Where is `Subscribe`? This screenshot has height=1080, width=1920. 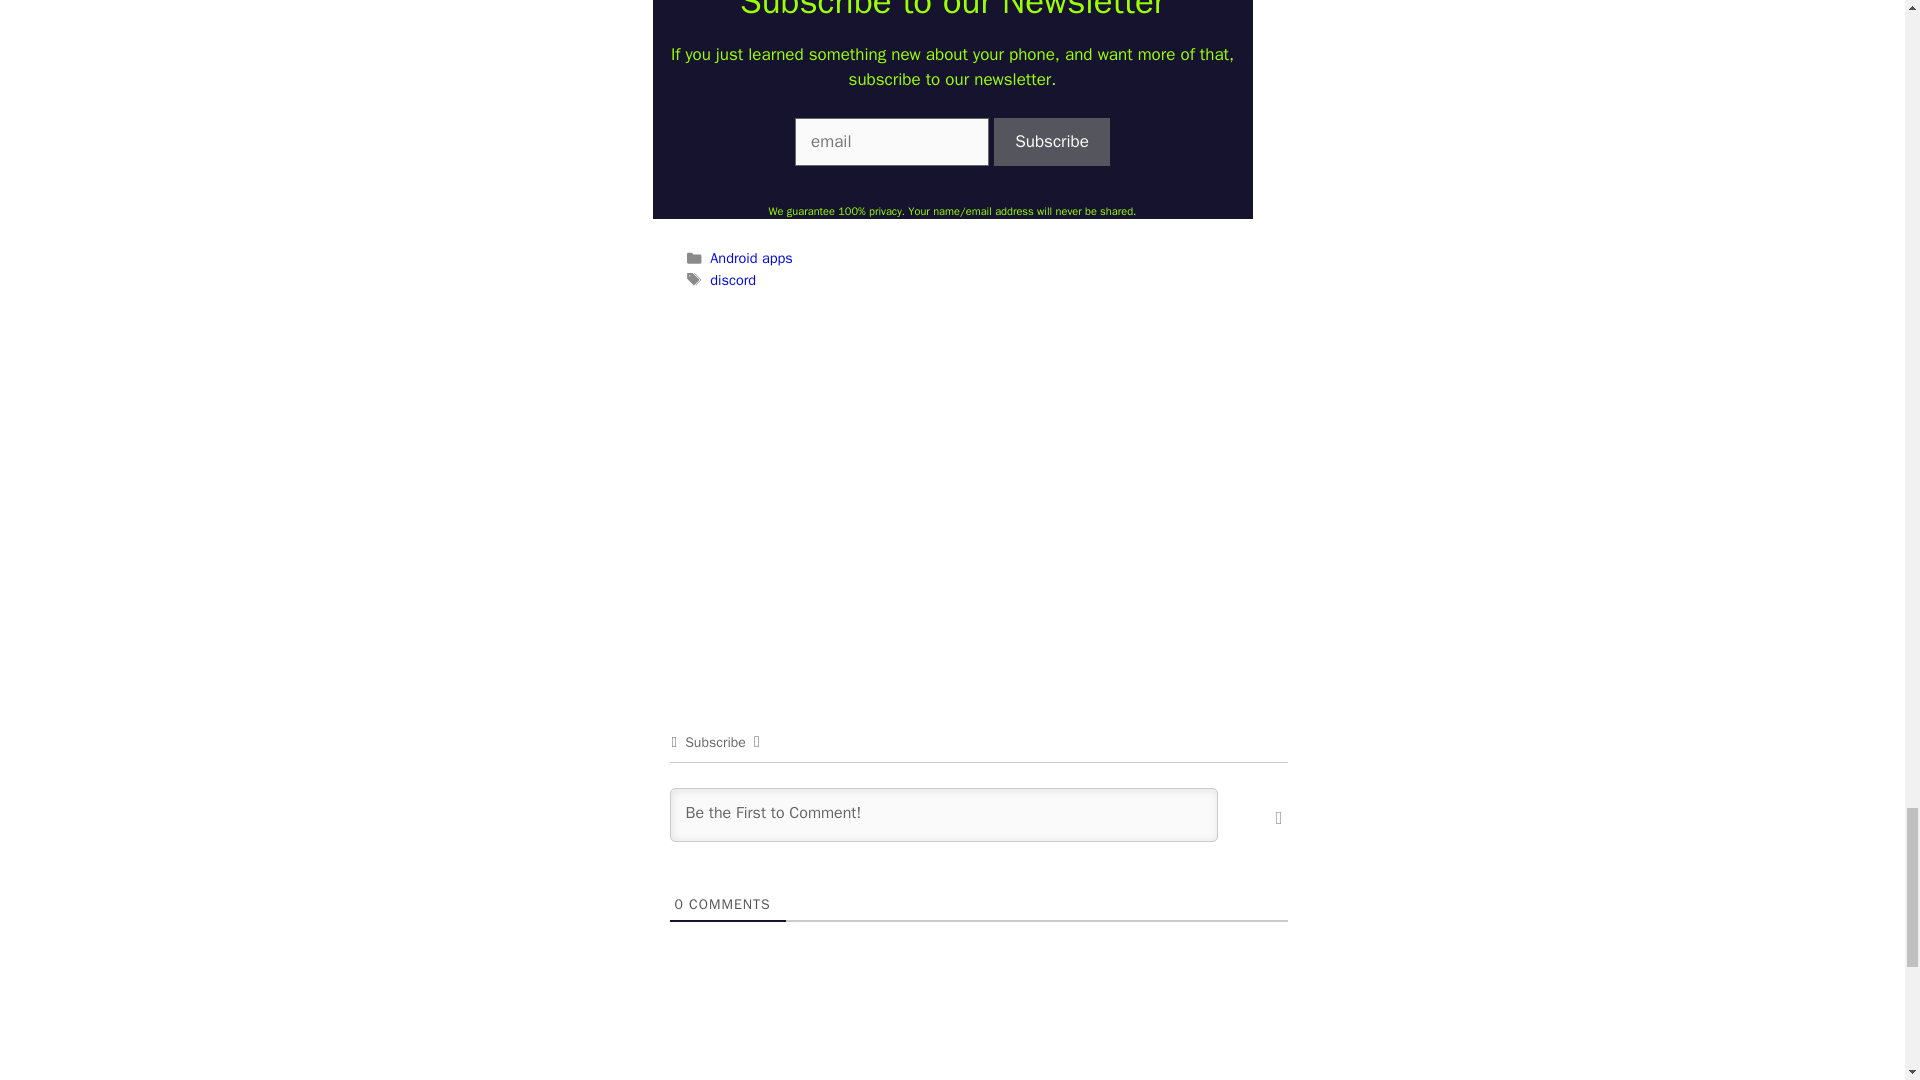
Subscribe is located at coordinates (1052, 142).